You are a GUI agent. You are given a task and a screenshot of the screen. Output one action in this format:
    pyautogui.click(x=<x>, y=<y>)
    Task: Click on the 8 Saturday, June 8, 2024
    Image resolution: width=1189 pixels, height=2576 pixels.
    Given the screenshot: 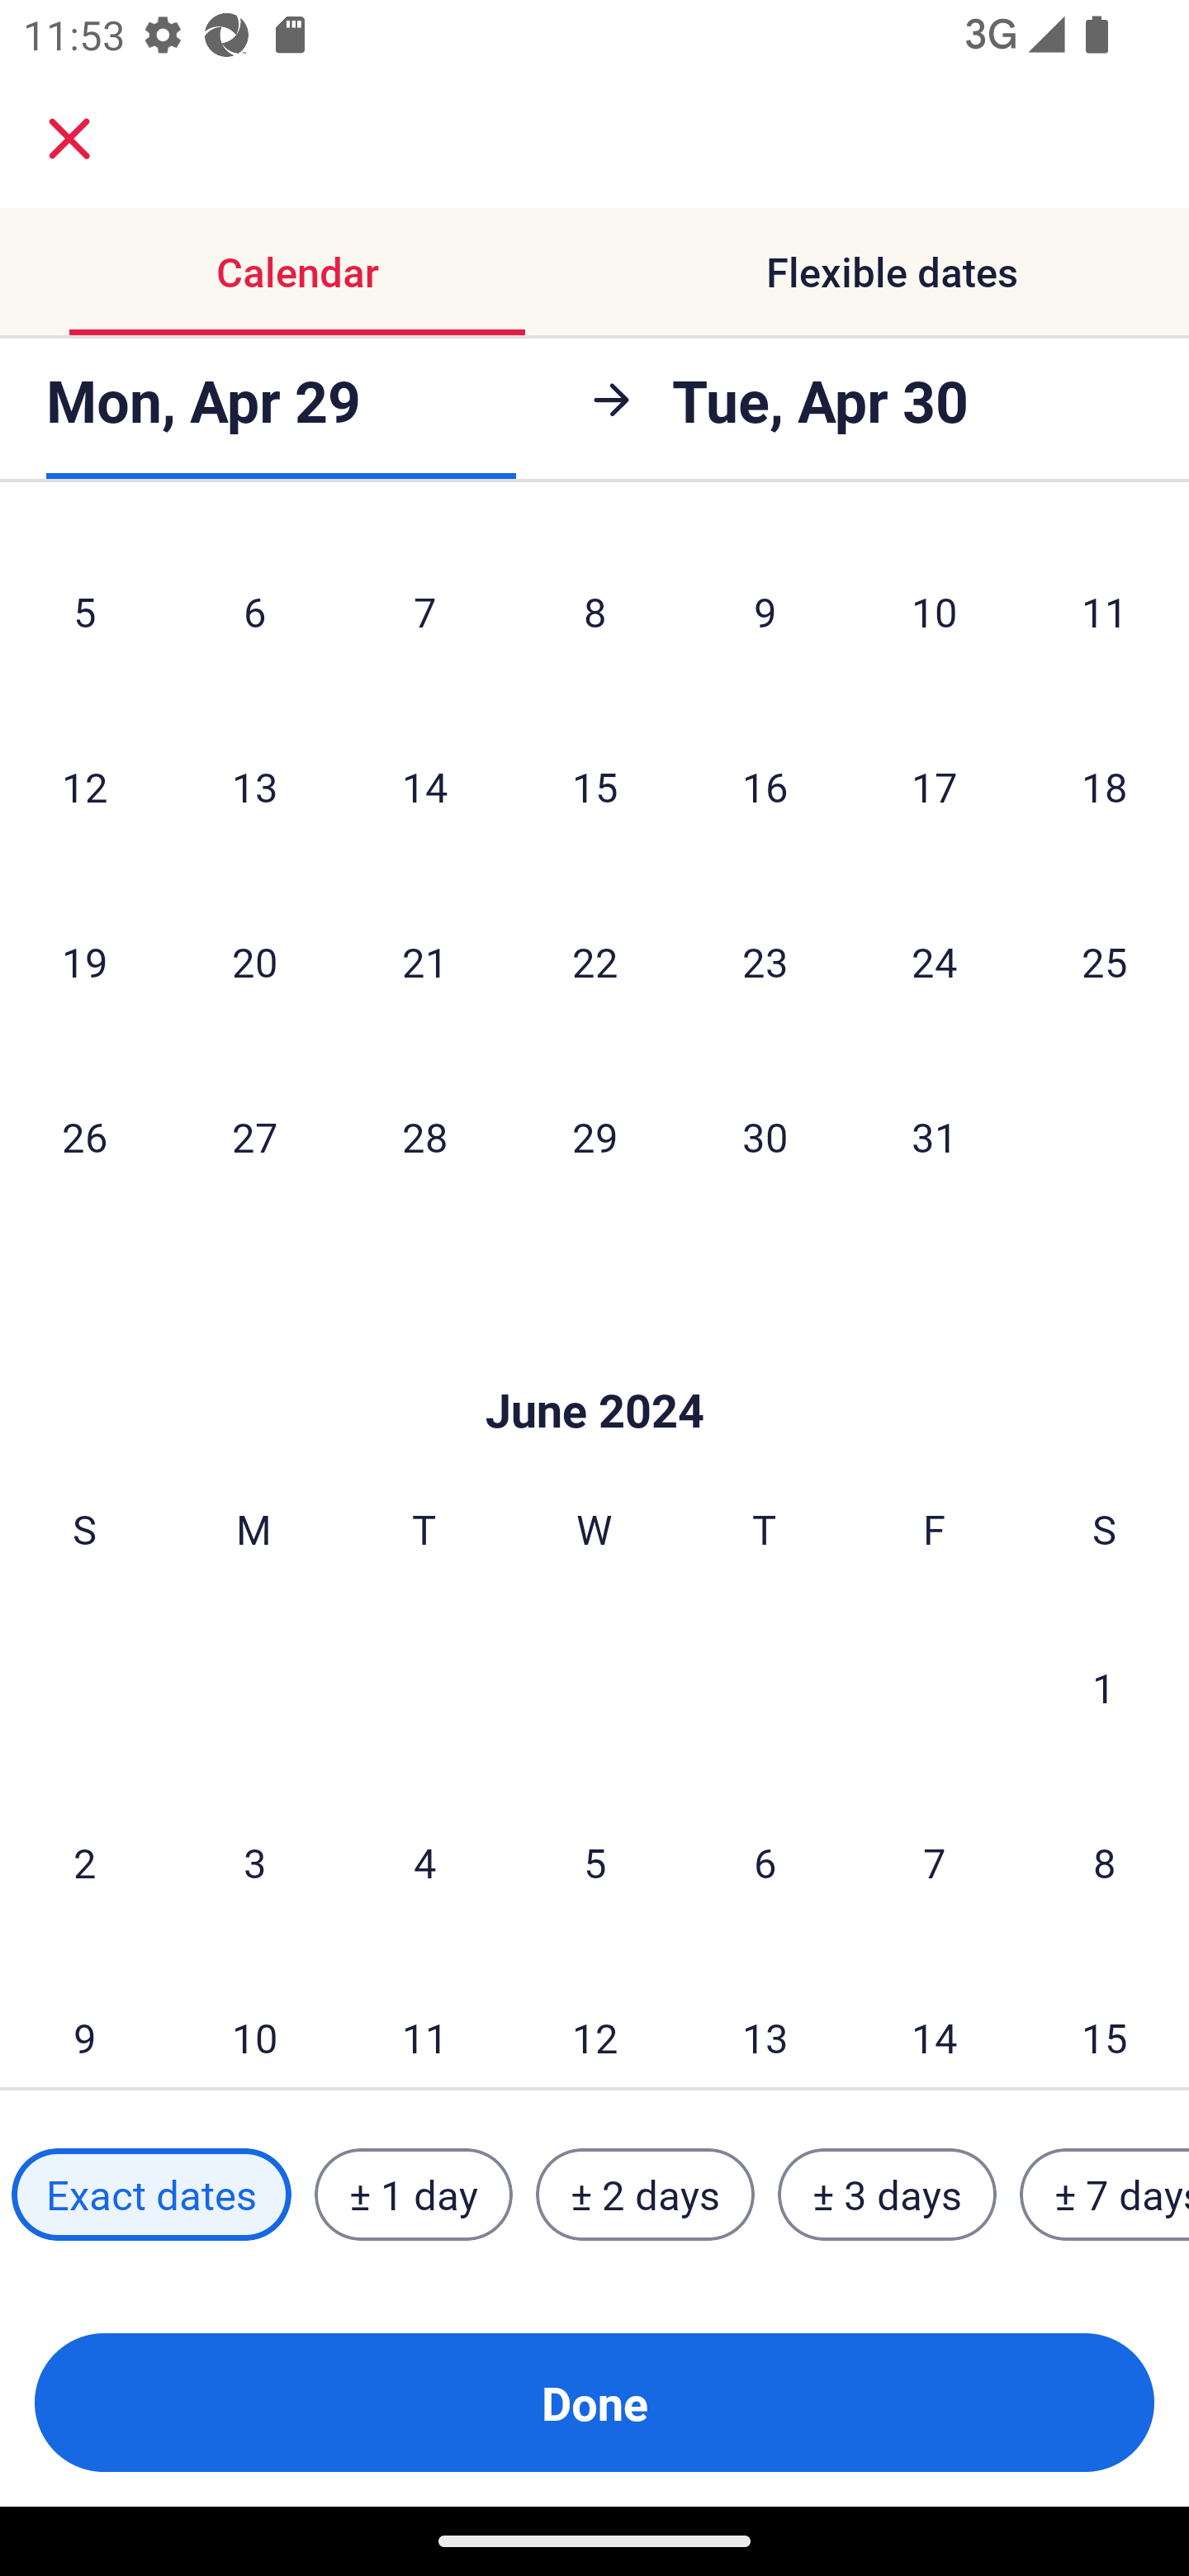 What is the action you would take?
    pyautogui.click(x=1105, y=1862)
    